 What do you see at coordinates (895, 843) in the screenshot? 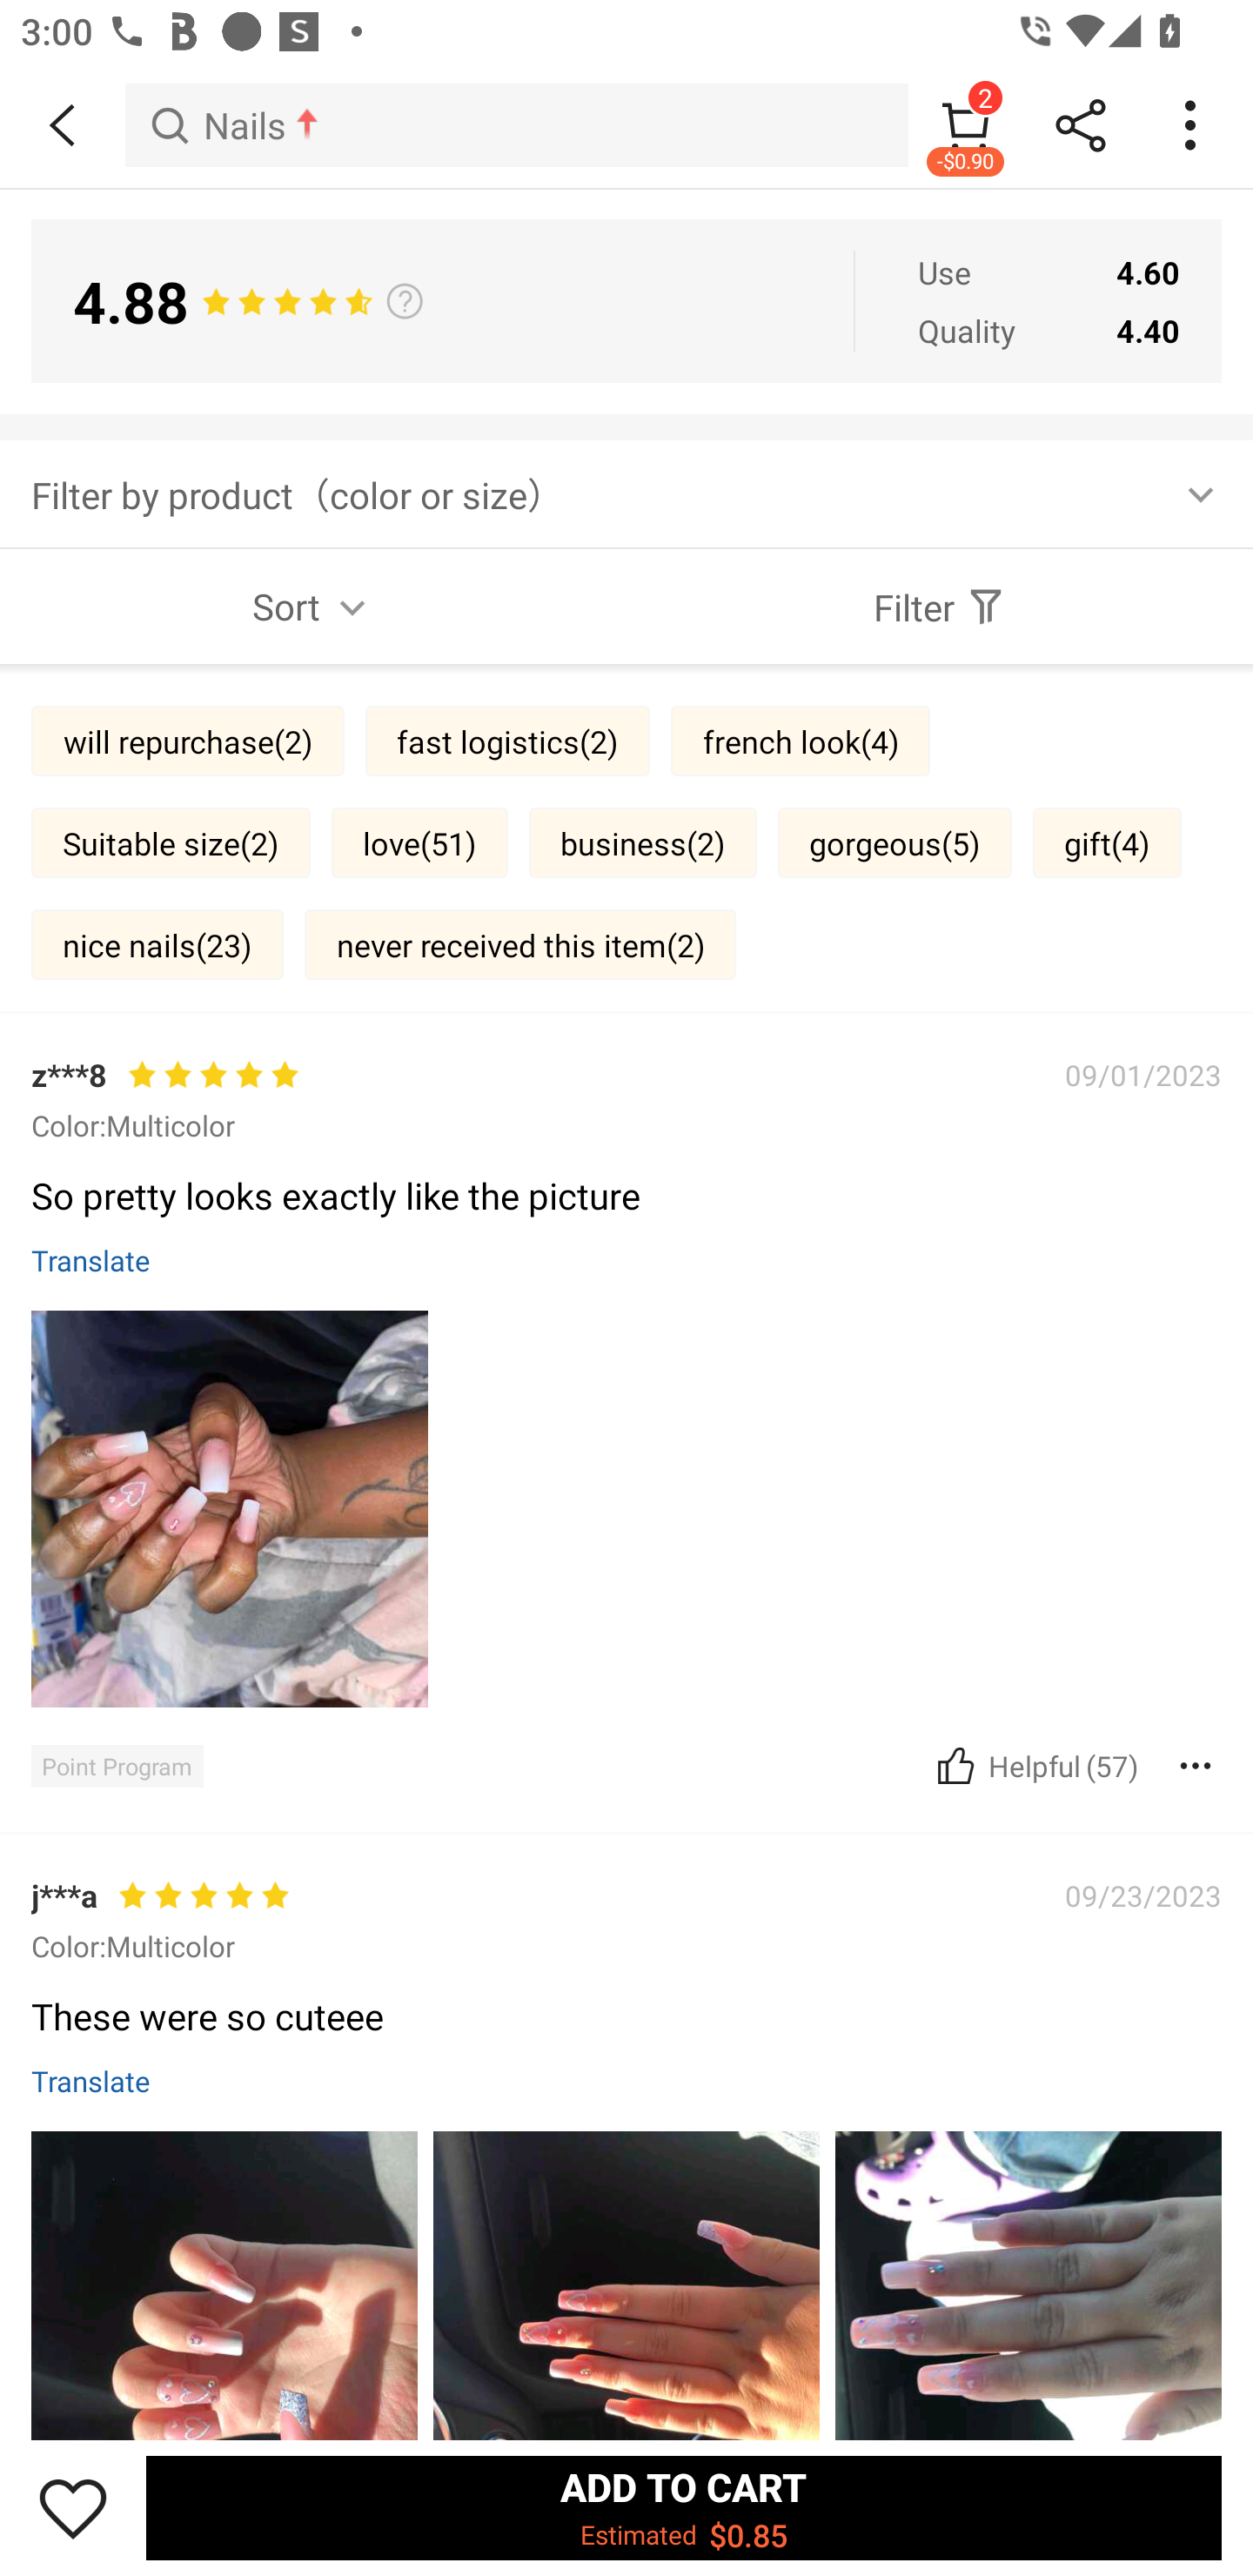
I see `gorgeous(5)` at bounding box center [895, 843].